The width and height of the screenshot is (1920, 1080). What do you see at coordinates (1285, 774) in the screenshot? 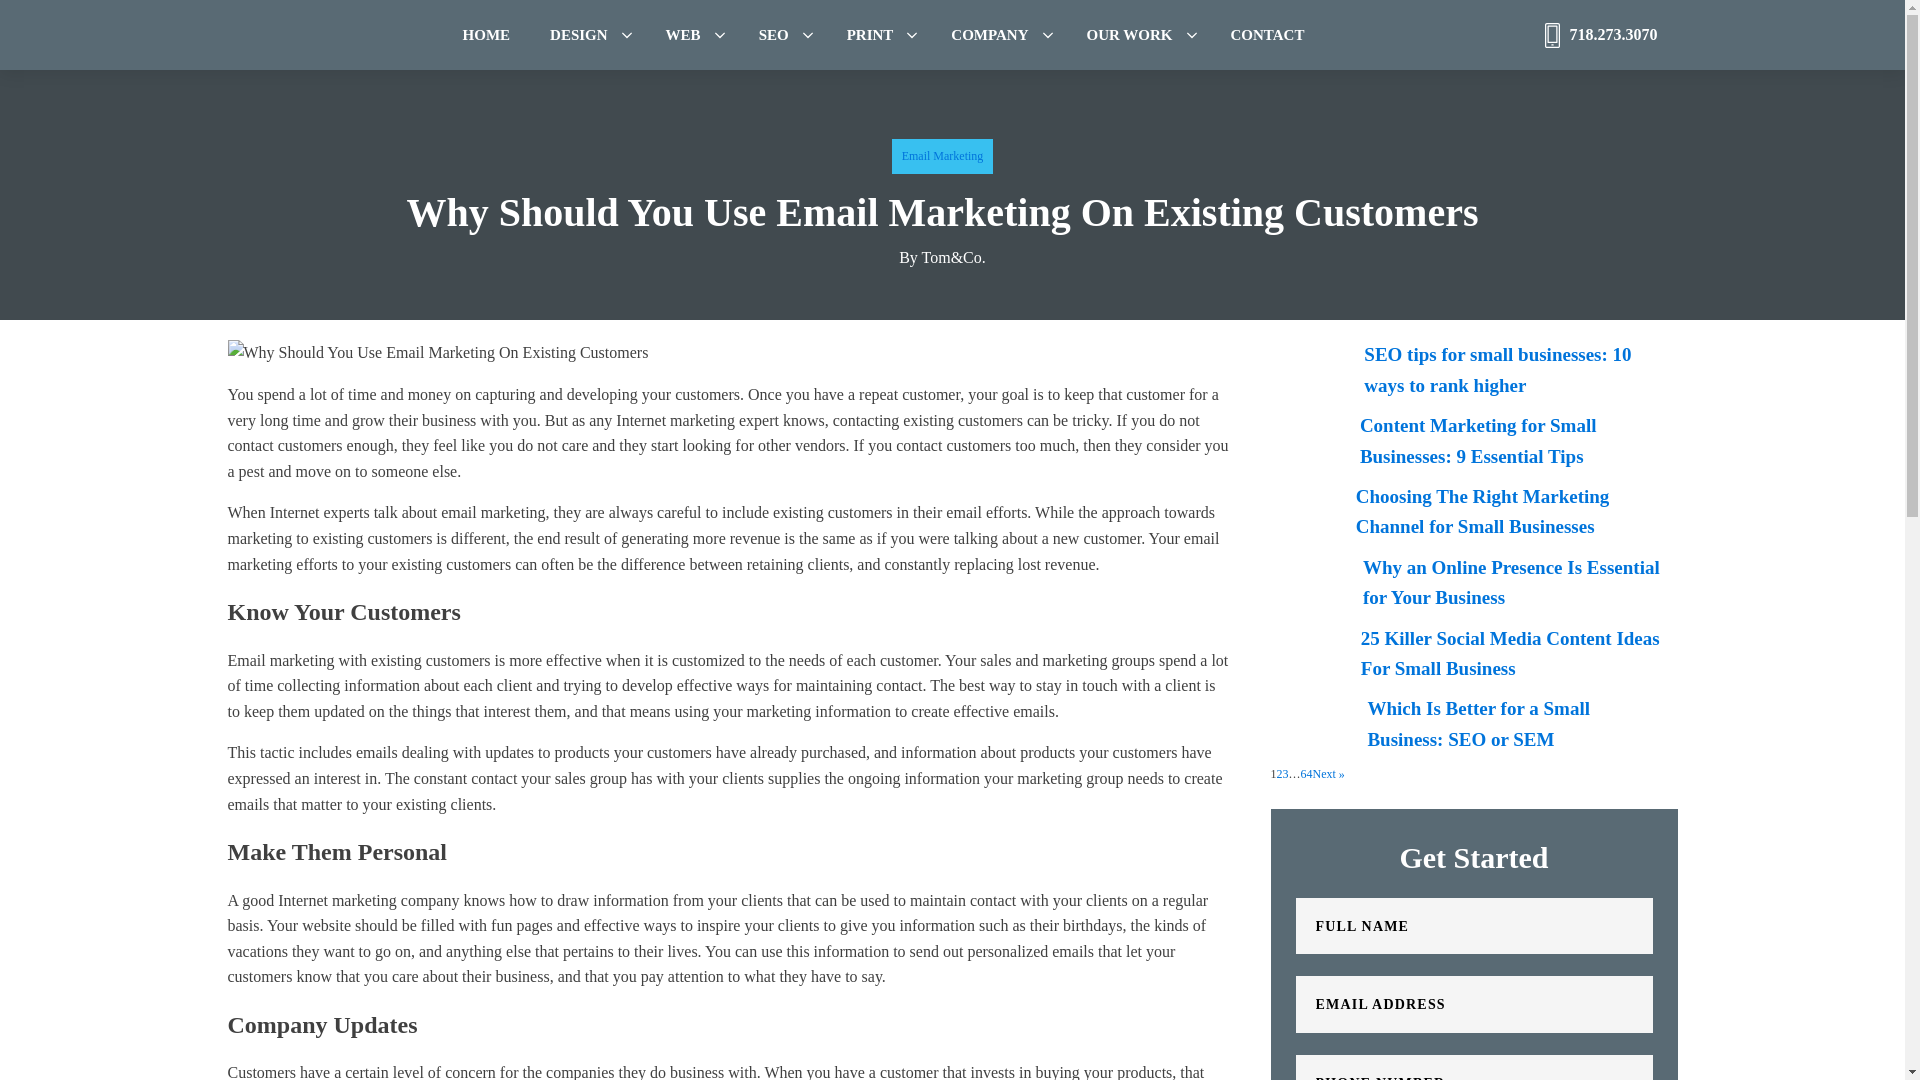
I see `3` at bounding box center [1285, 774].